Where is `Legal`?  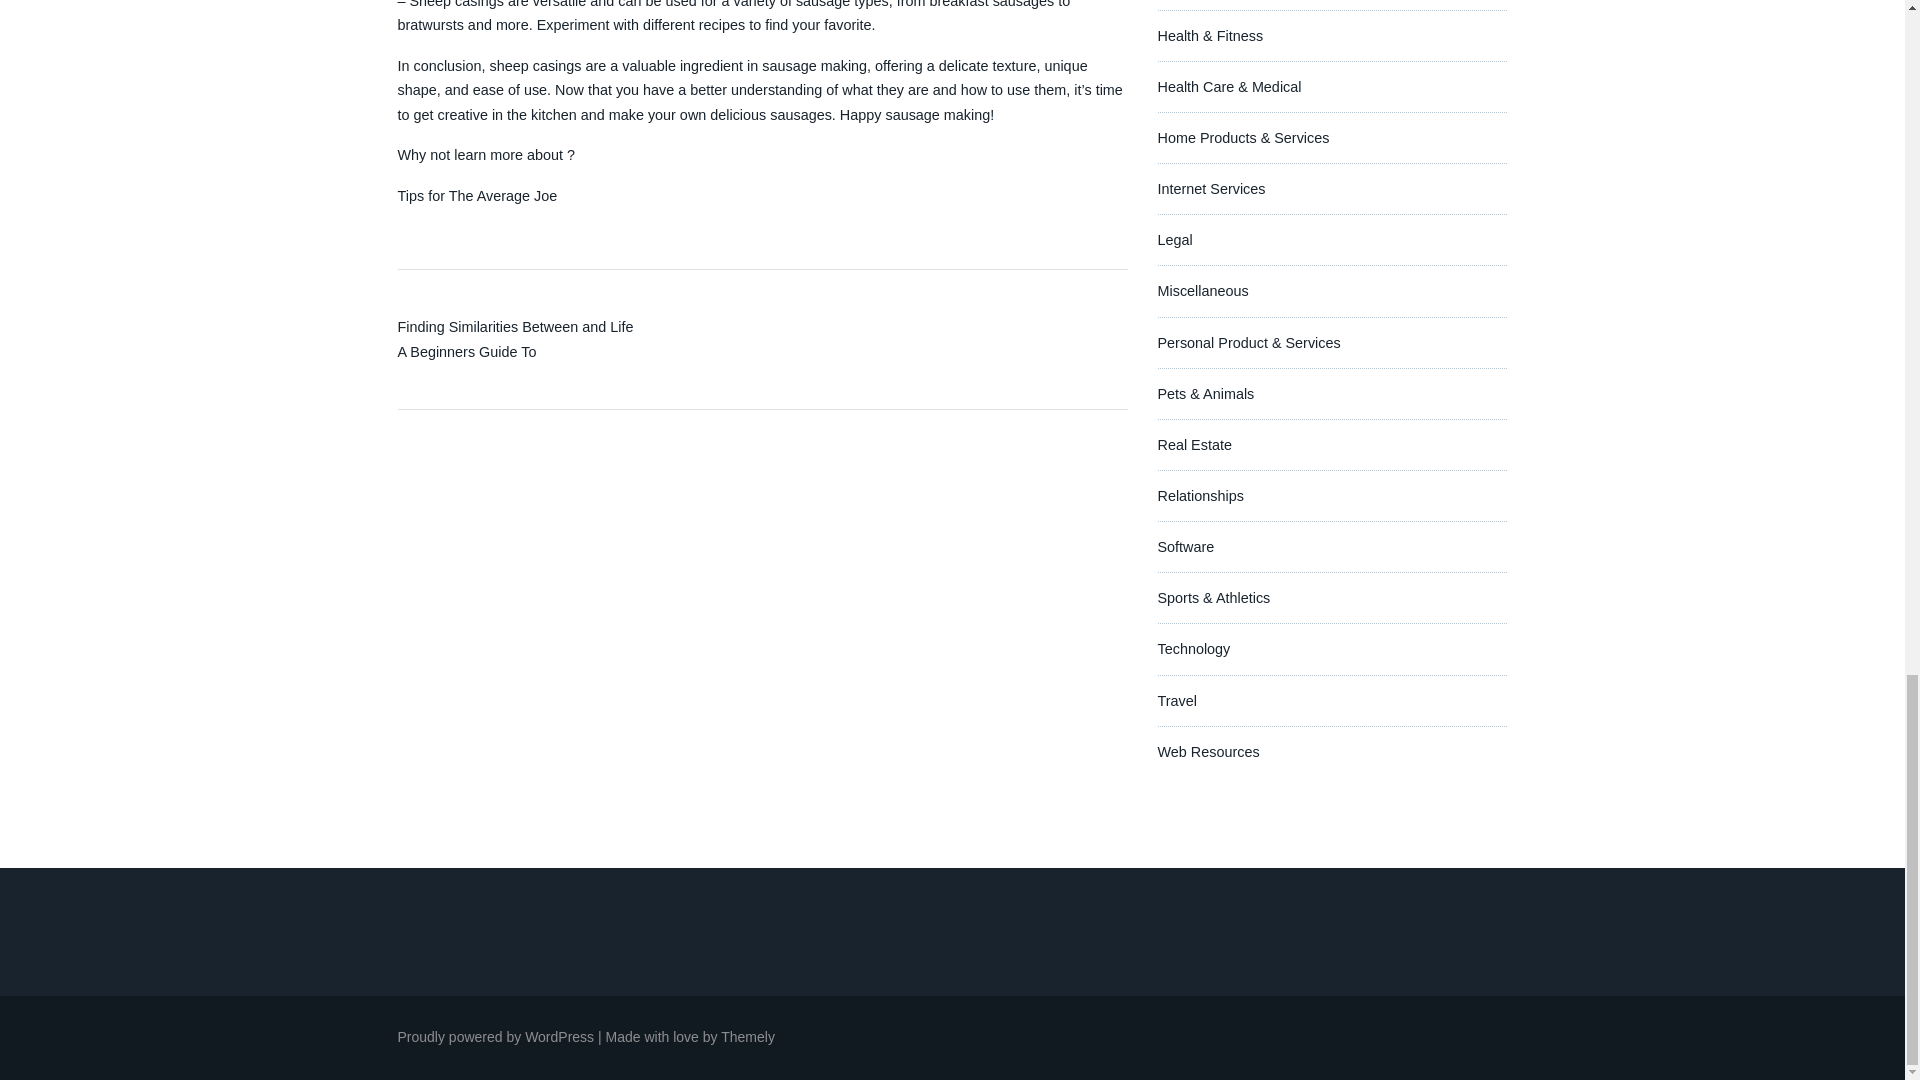
Legal is located at coordinates (1174, 240).